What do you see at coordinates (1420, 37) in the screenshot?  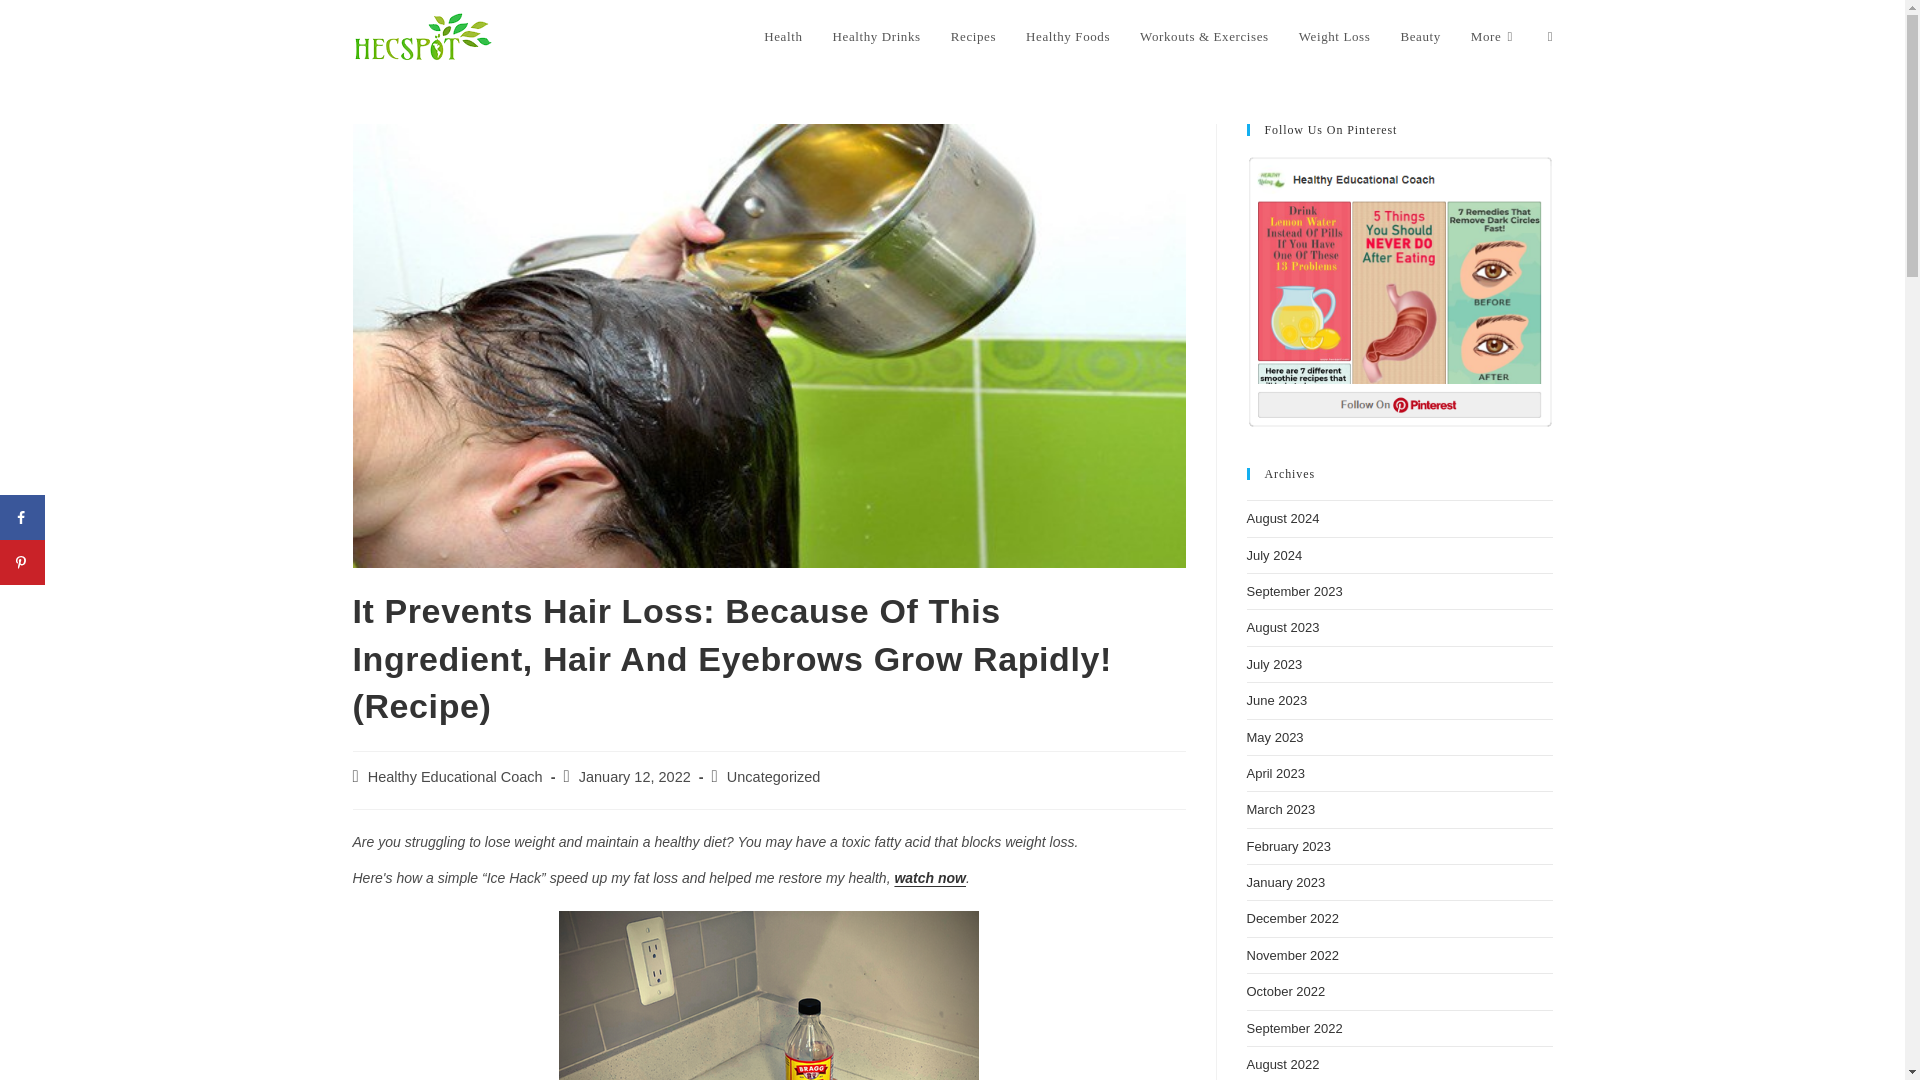 I see `Beauty` at bounding box center [1420, 37].